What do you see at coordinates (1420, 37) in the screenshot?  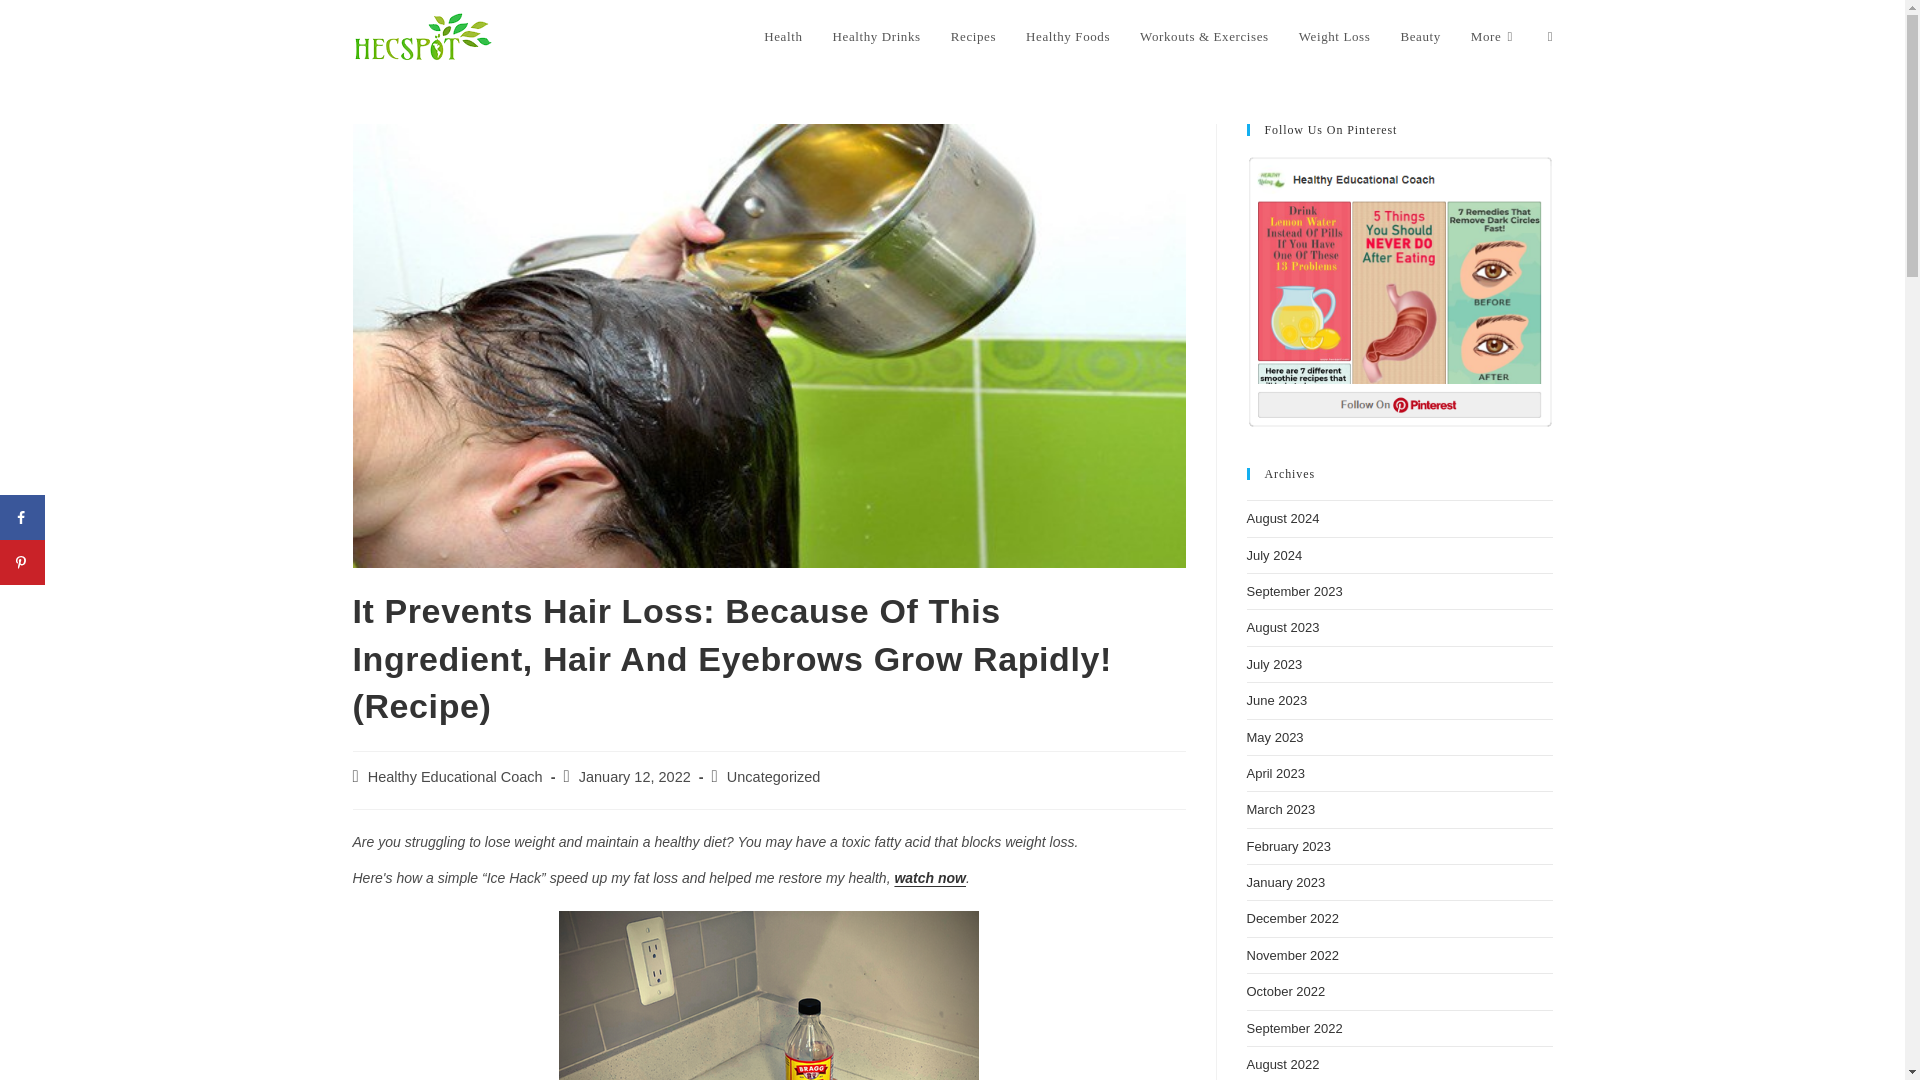 I see `Beauty` at bounding box center [1420, 37].